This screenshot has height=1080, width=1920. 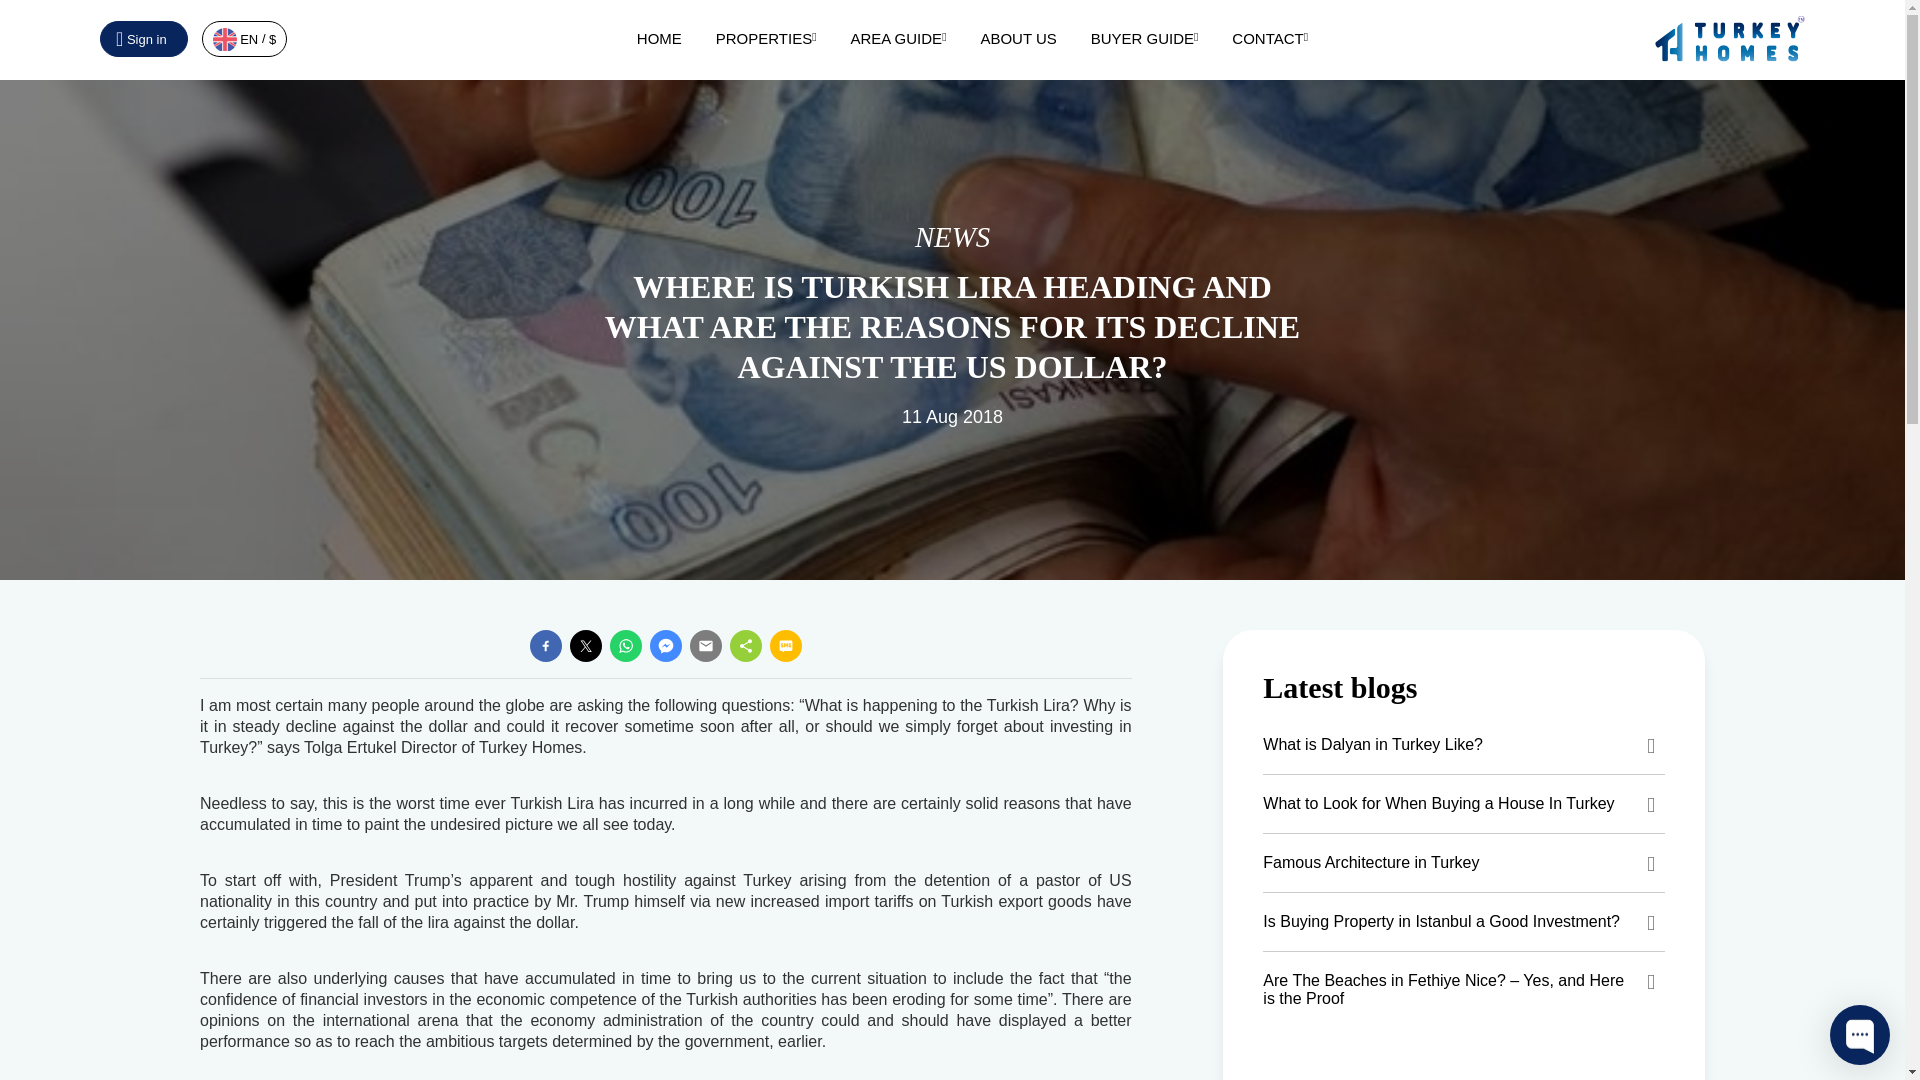 What do you see at coordinates (1464, 804) in the screenshot?
I see `what-to-look-for-when-buying-a-house-in-turkey` at bounding box center [1464, 804].